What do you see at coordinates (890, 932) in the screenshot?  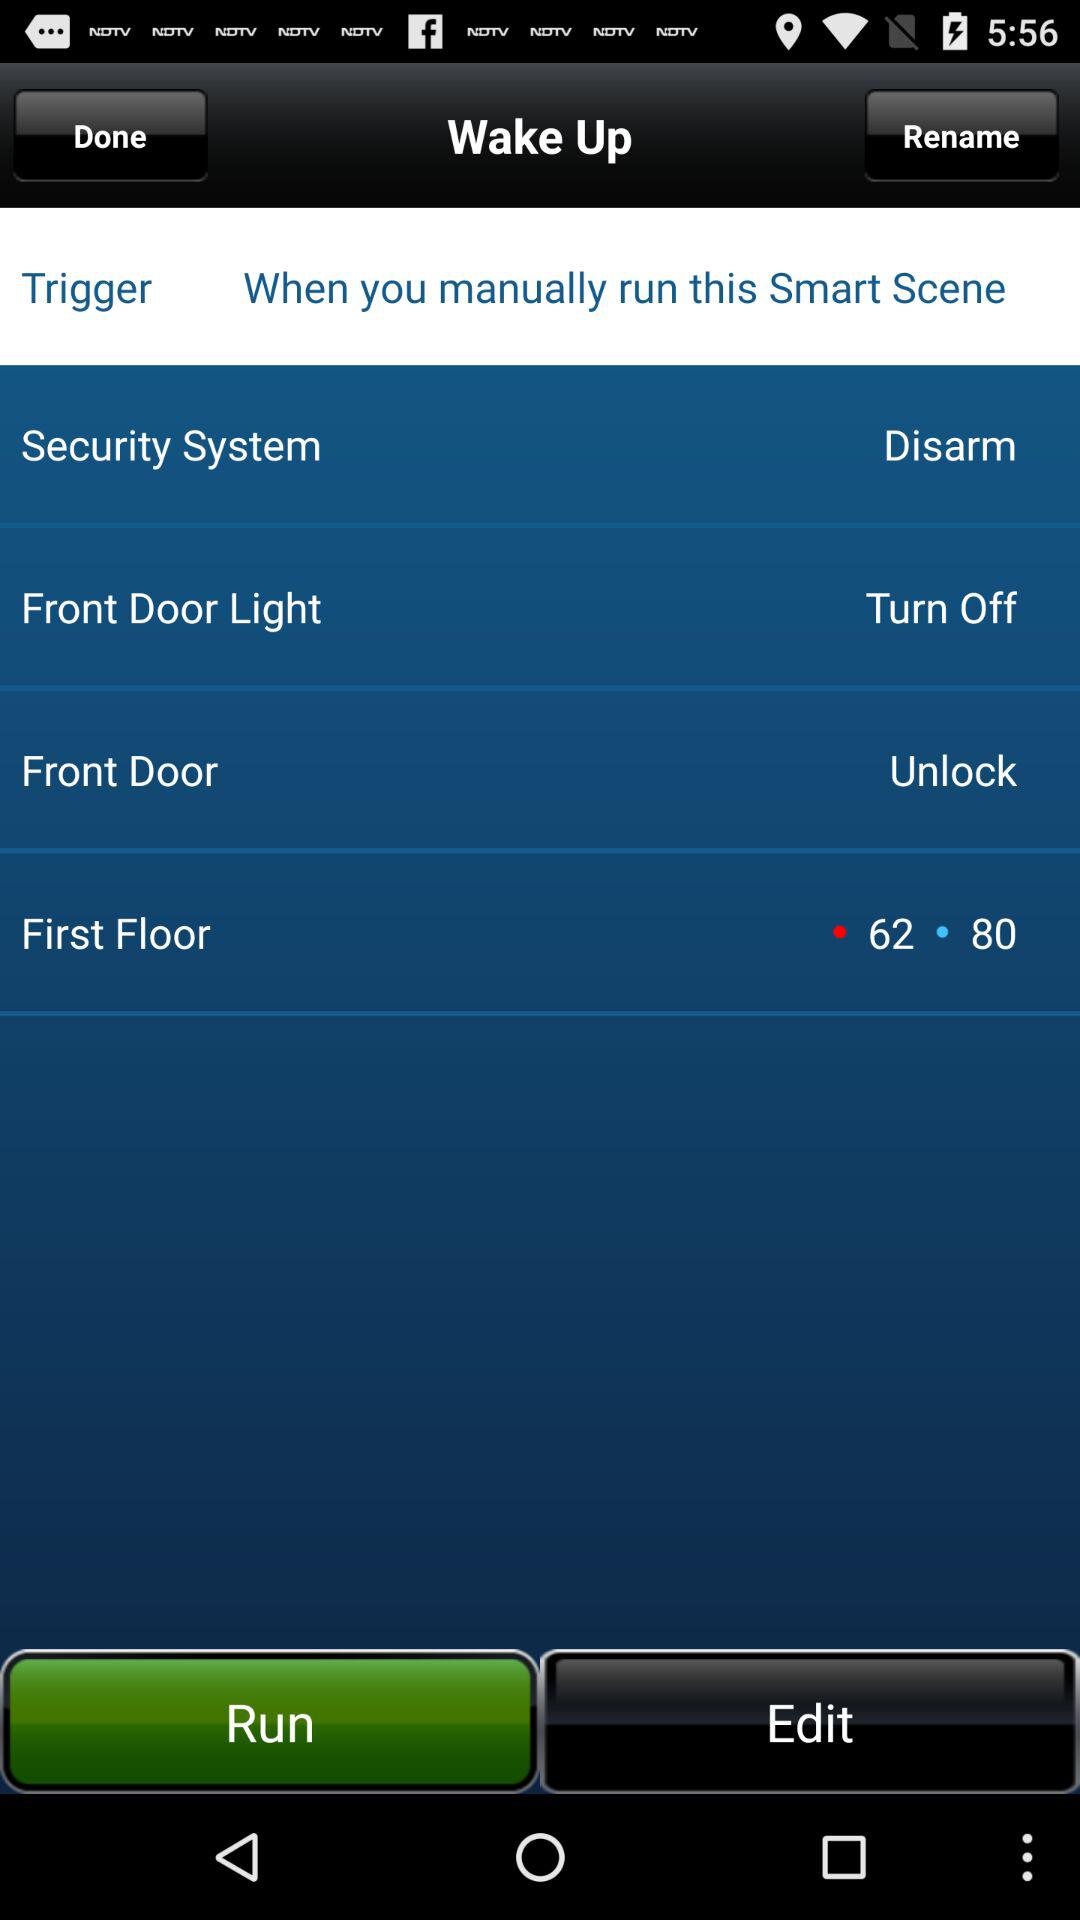 I see `turn off the icon to the right of front door item` at bounding box center [890, 932].